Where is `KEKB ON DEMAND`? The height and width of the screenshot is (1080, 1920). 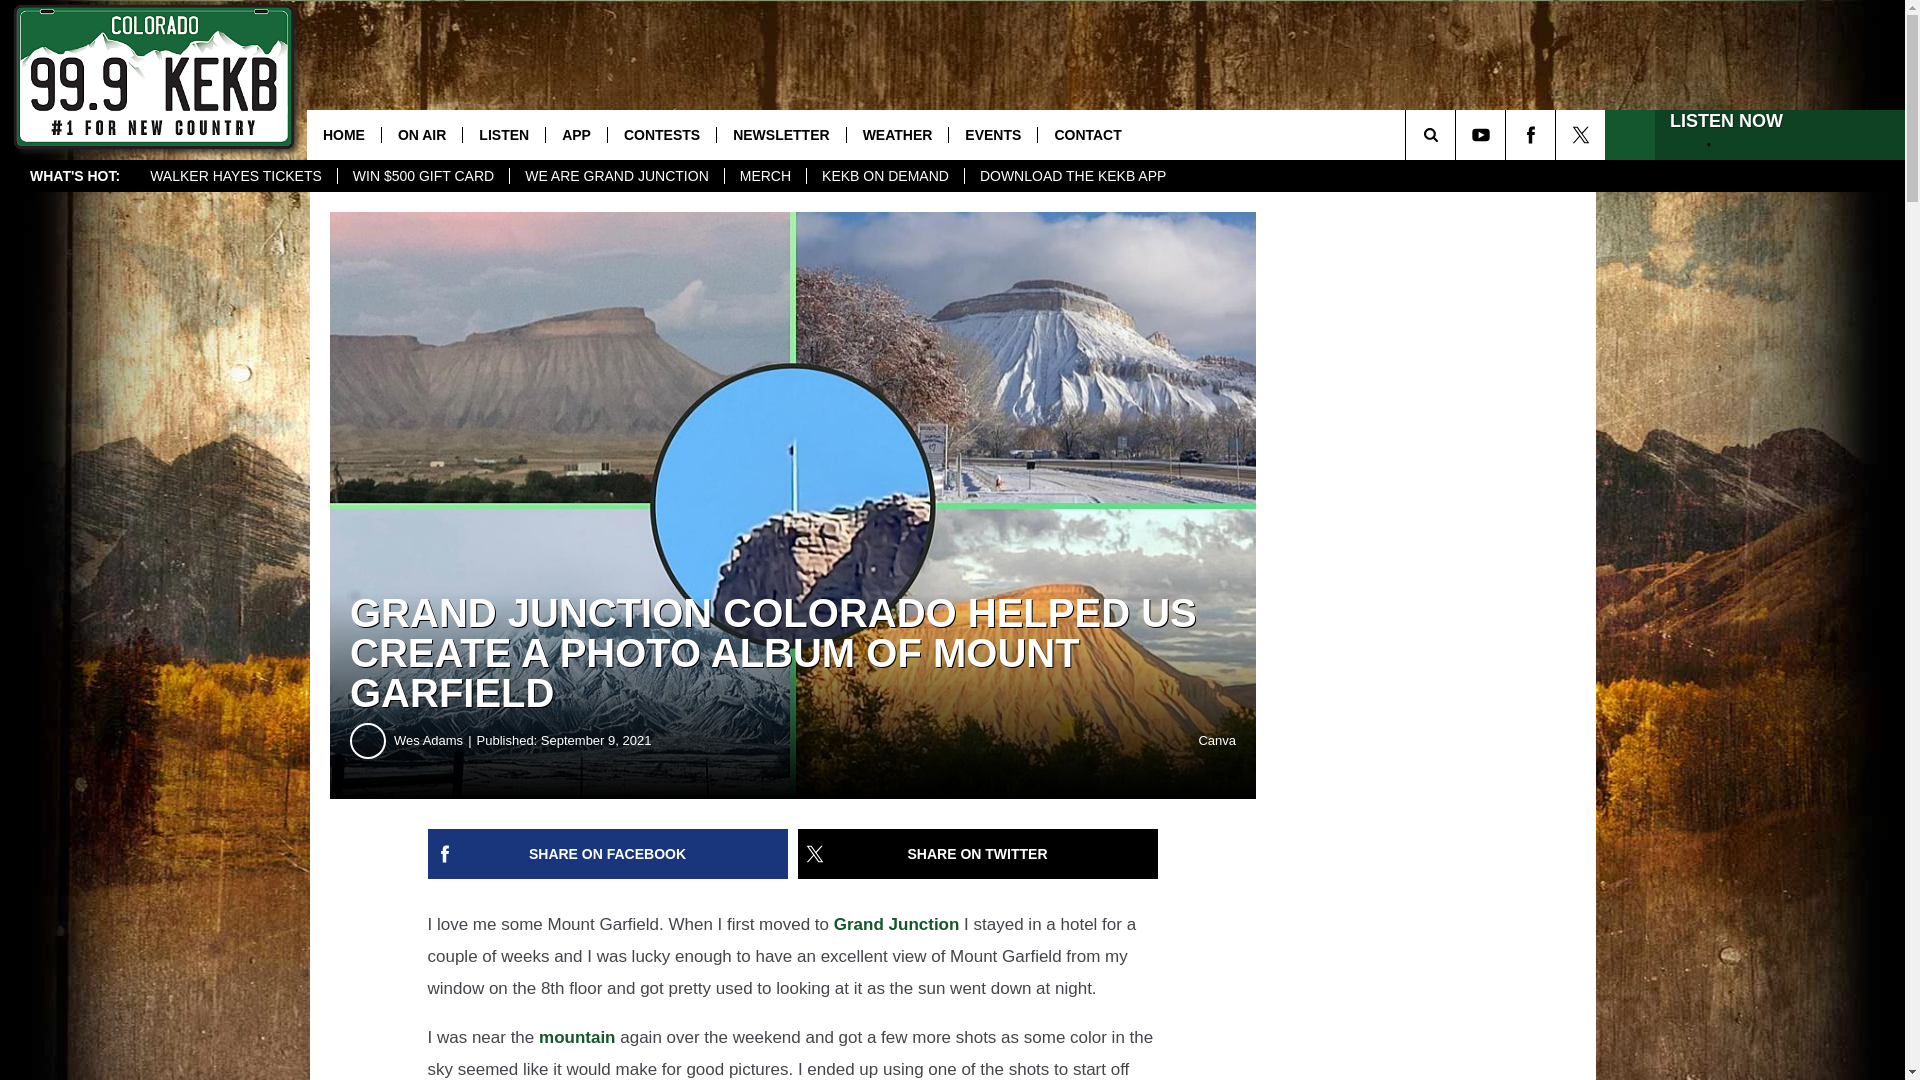 KEKB ON DEMAND is located at coordinates (884, 176).